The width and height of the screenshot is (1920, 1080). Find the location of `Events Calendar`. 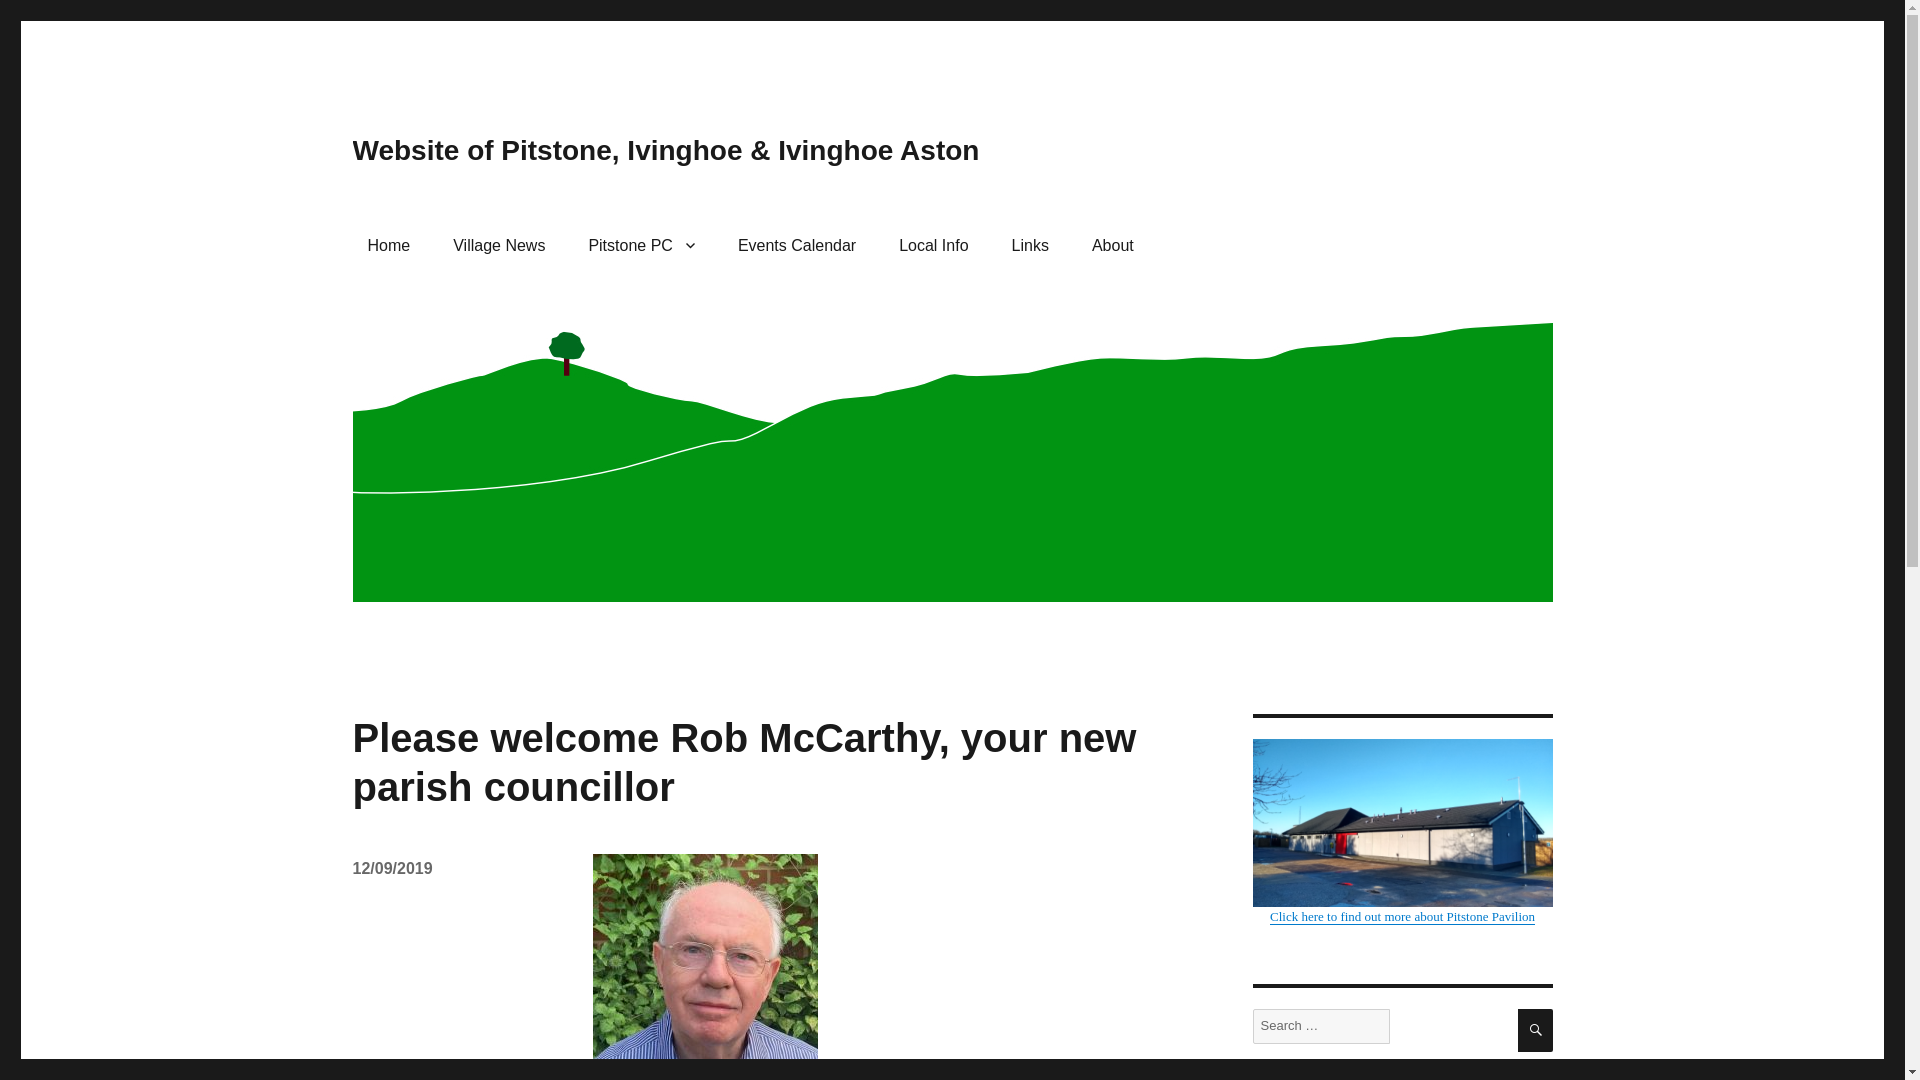

Events Calendar is located at coordinates (796, 244).